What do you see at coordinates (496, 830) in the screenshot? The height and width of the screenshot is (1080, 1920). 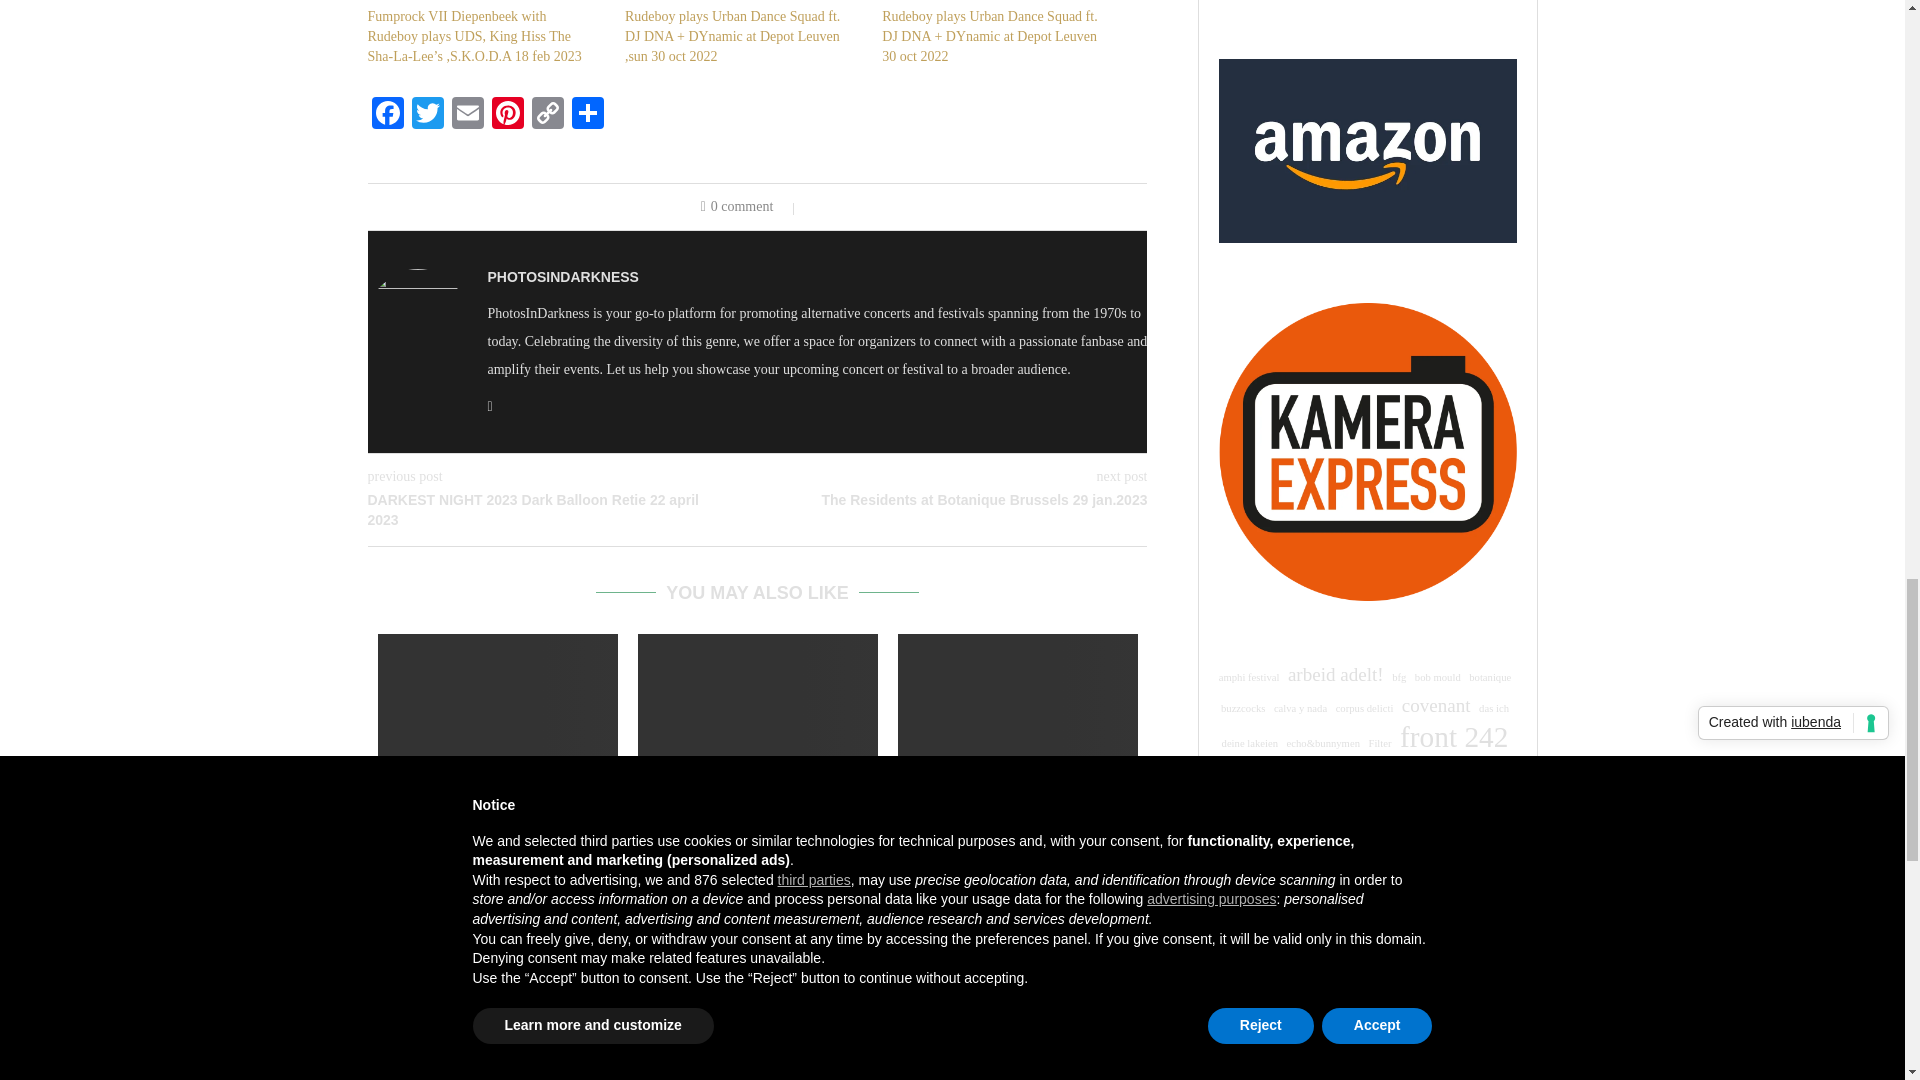 I see `Helmet 30th Anniversary of Betty, Het Depot Leuven...` at bounding box center [496, 830].